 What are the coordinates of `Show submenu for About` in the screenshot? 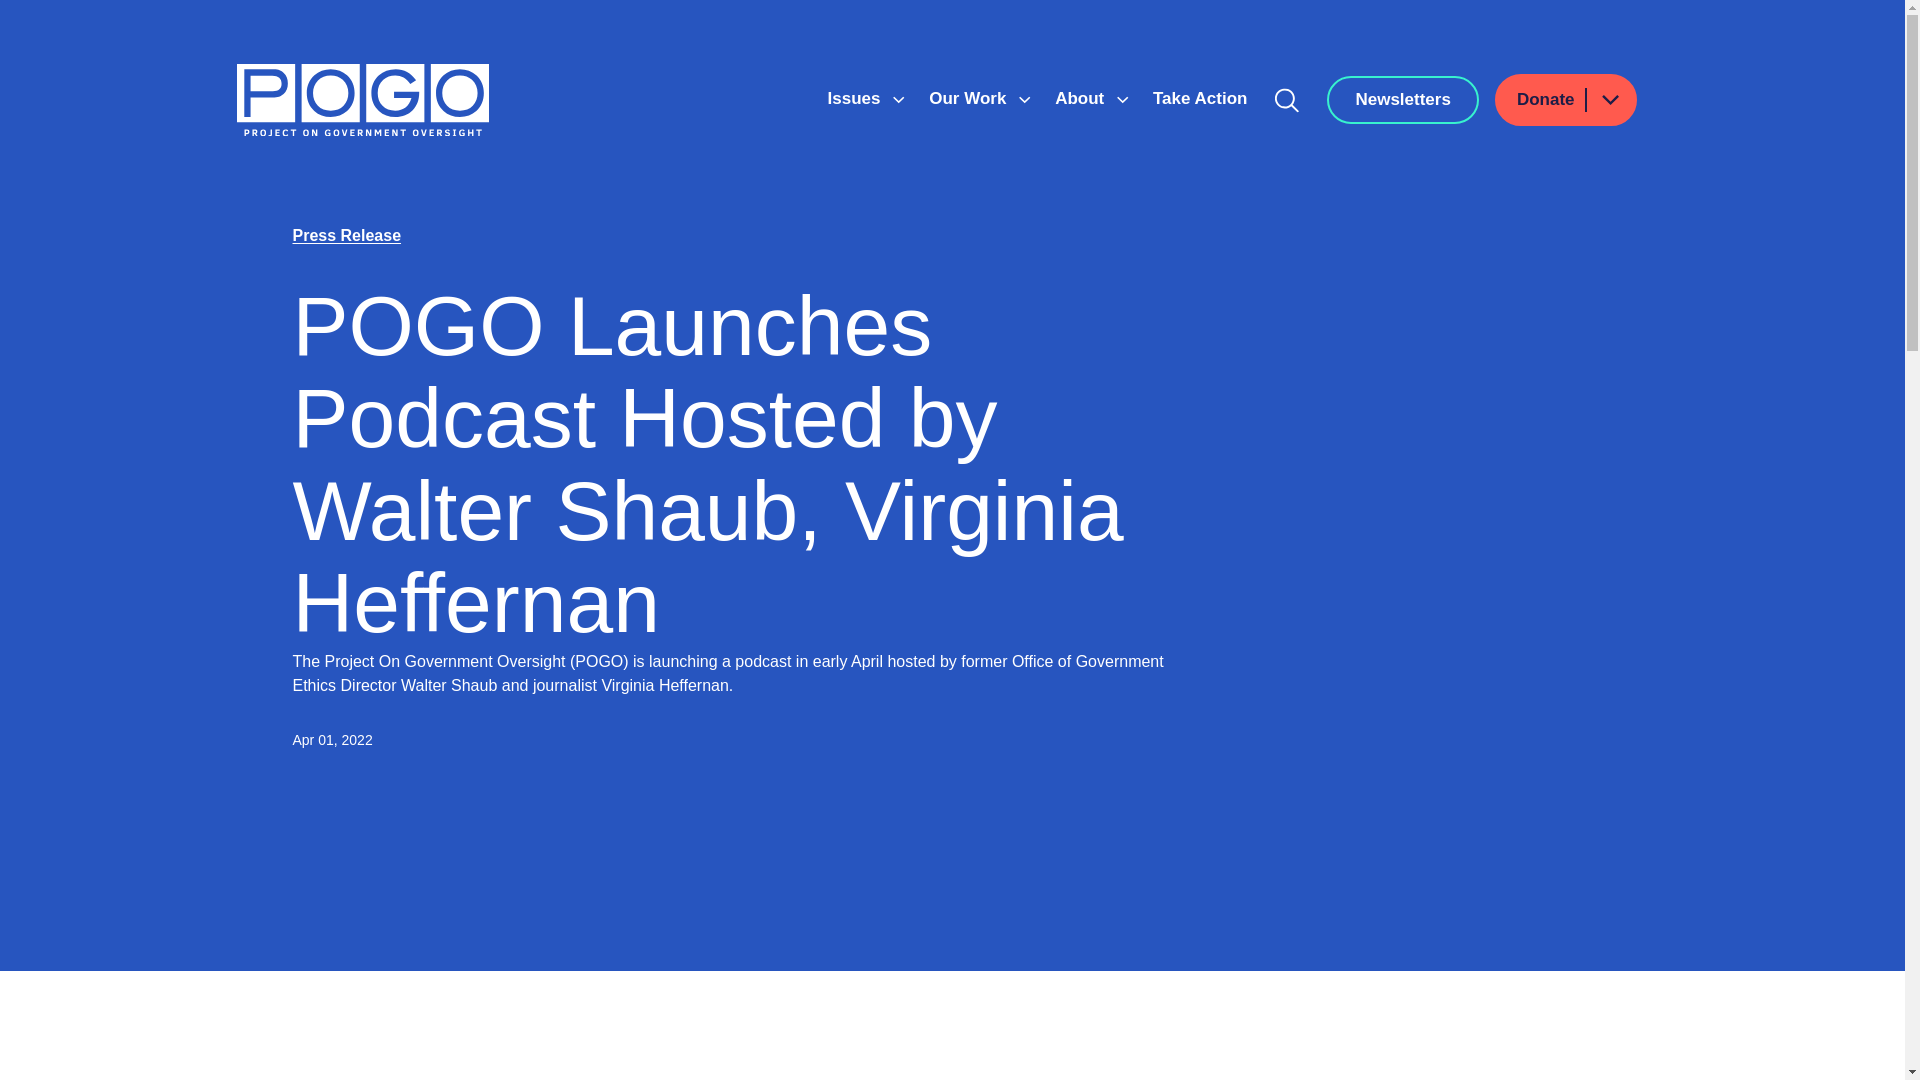 It's located at (1122, 100).